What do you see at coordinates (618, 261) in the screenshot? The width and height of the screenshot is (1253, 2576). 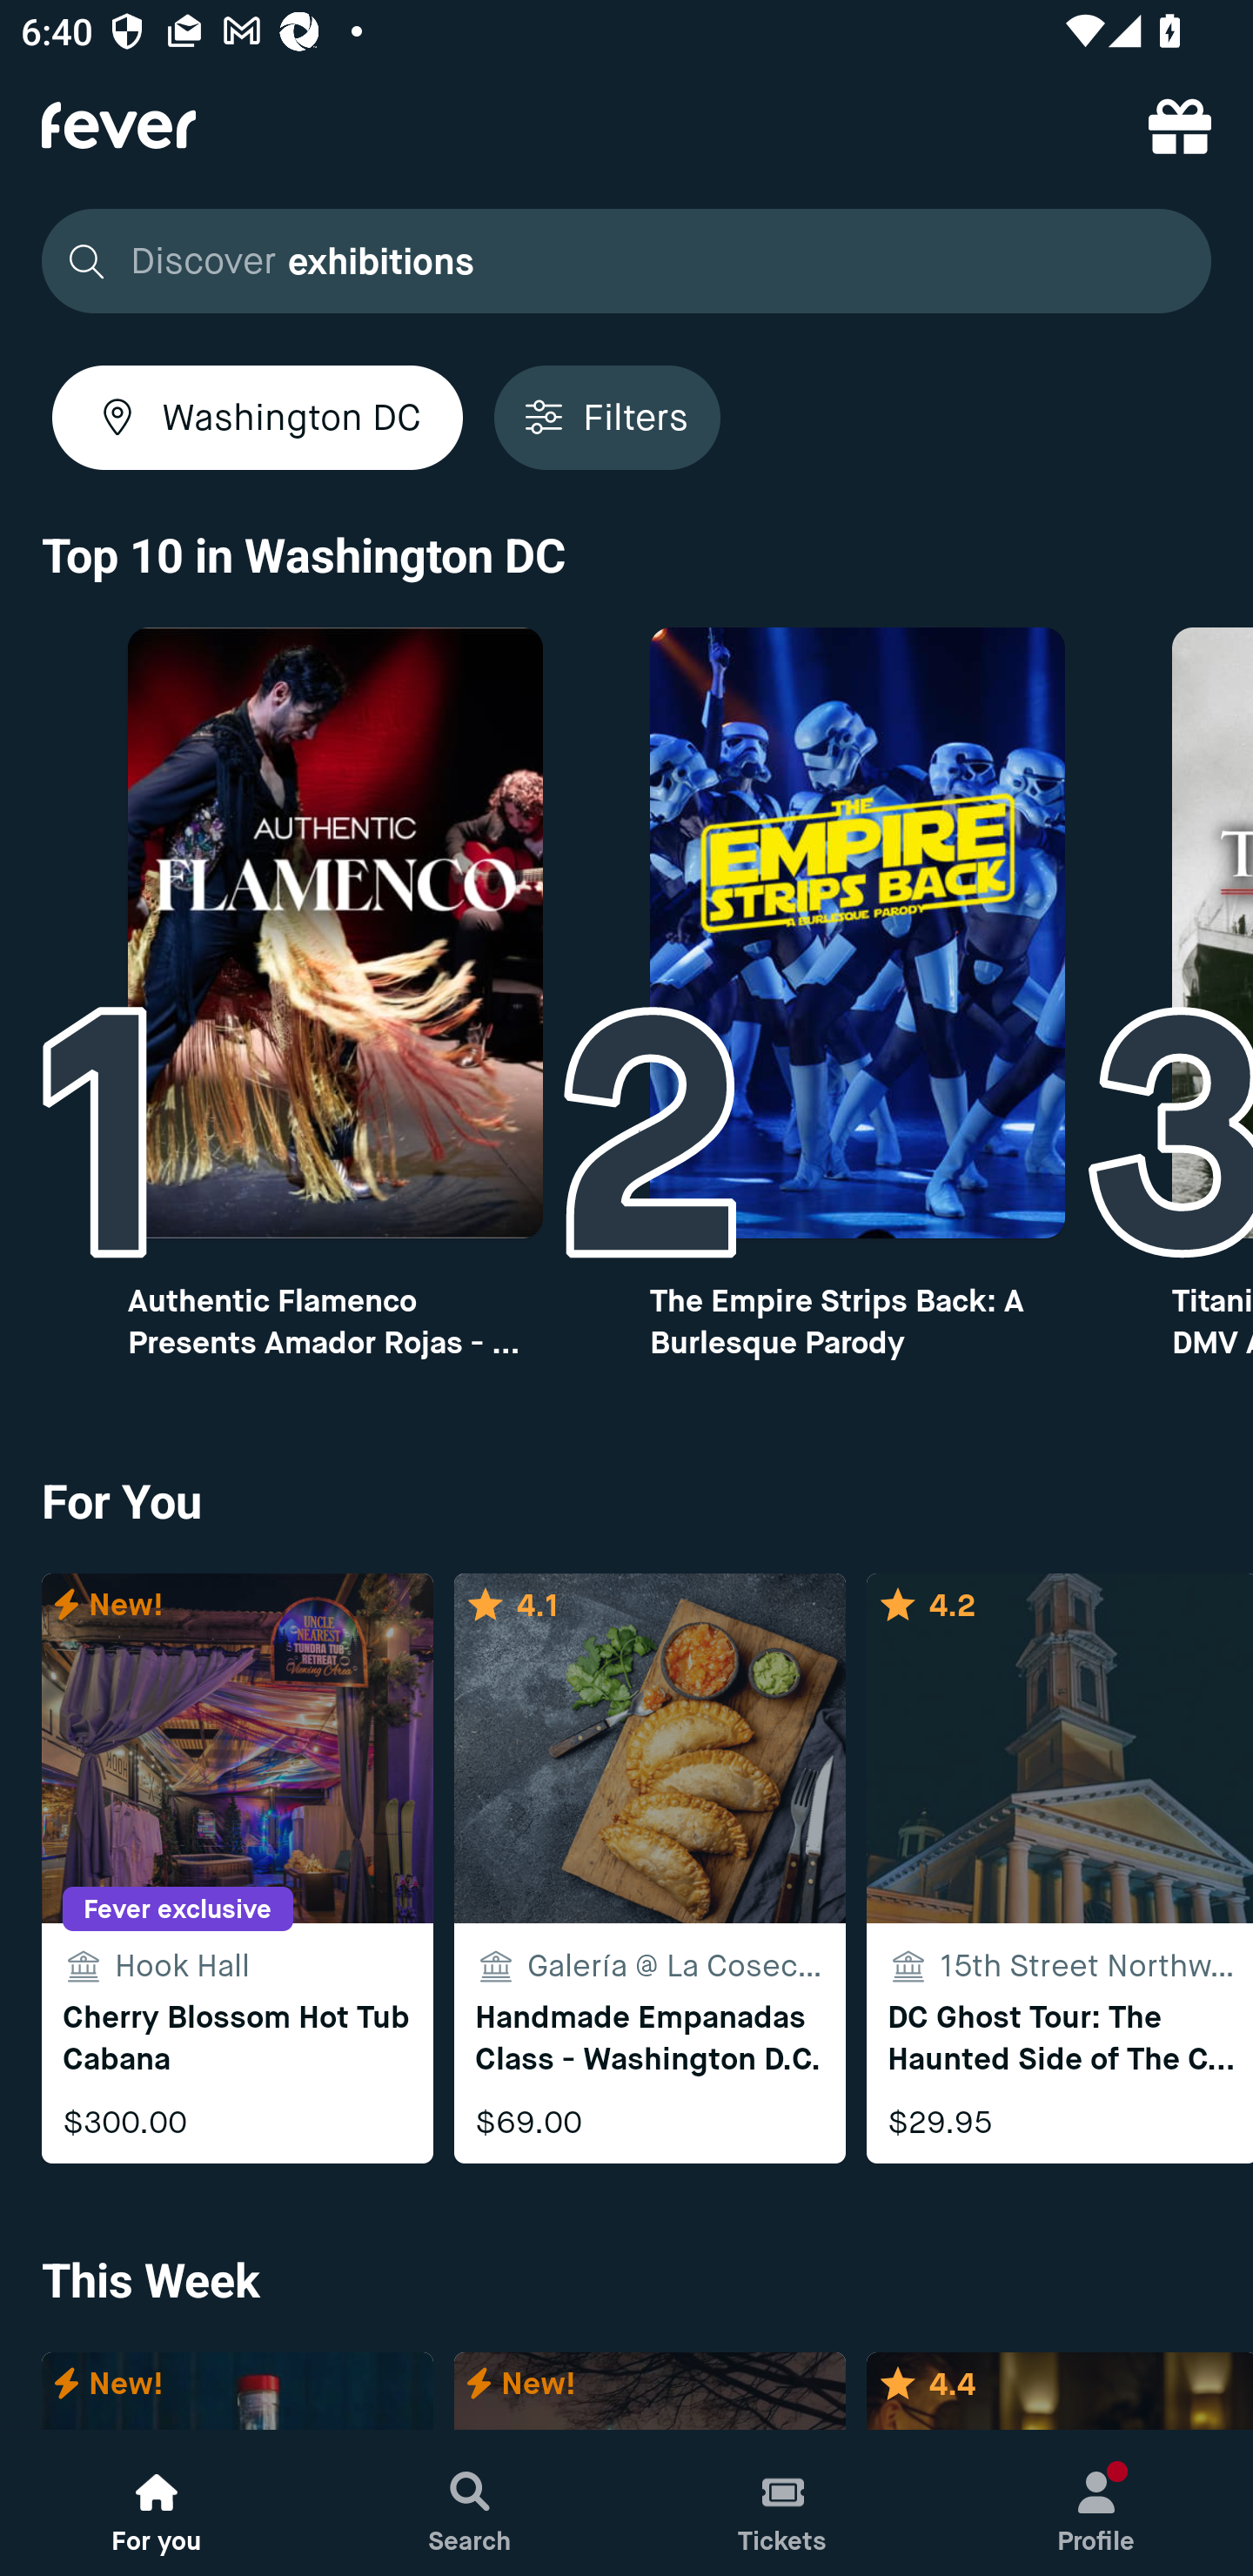 I see `Discover exhibitions` at bounding box center [618, 261].